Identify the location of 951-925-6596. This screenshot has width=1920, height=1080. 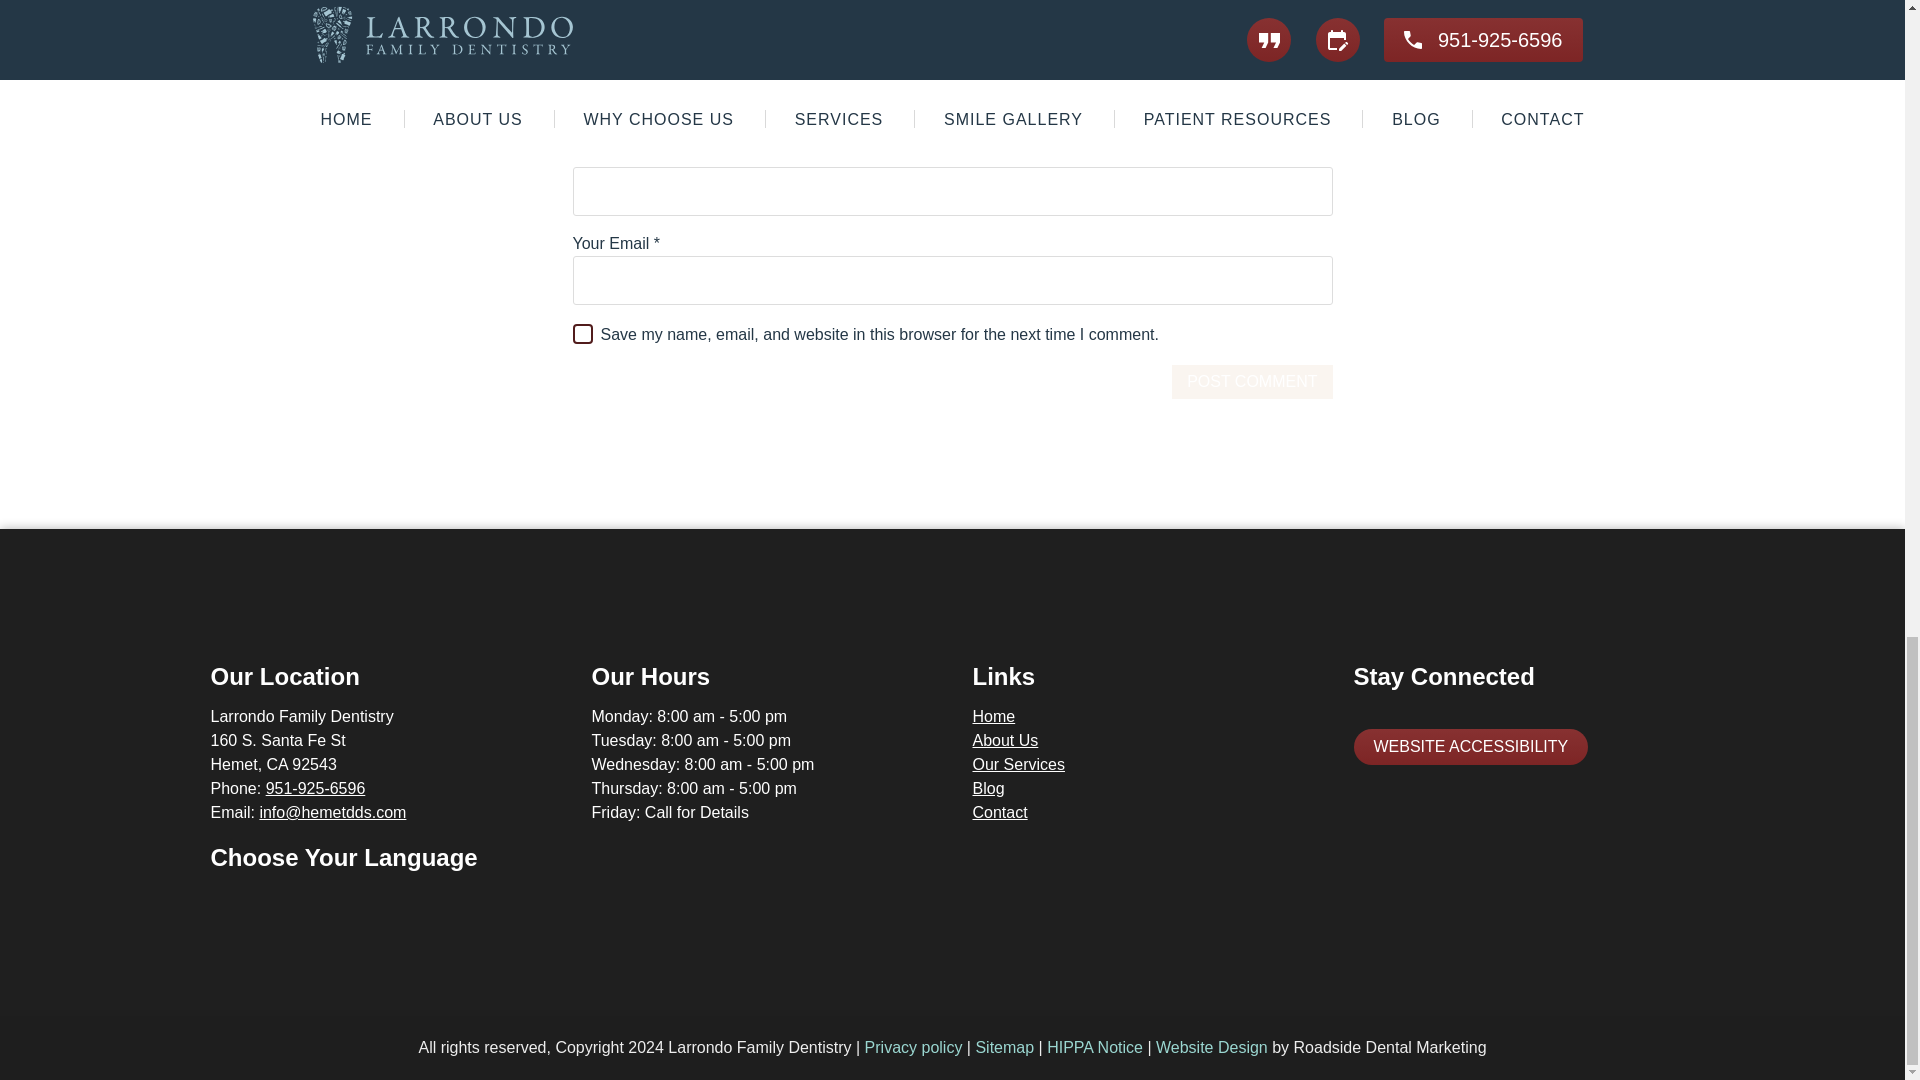
(316, 788).